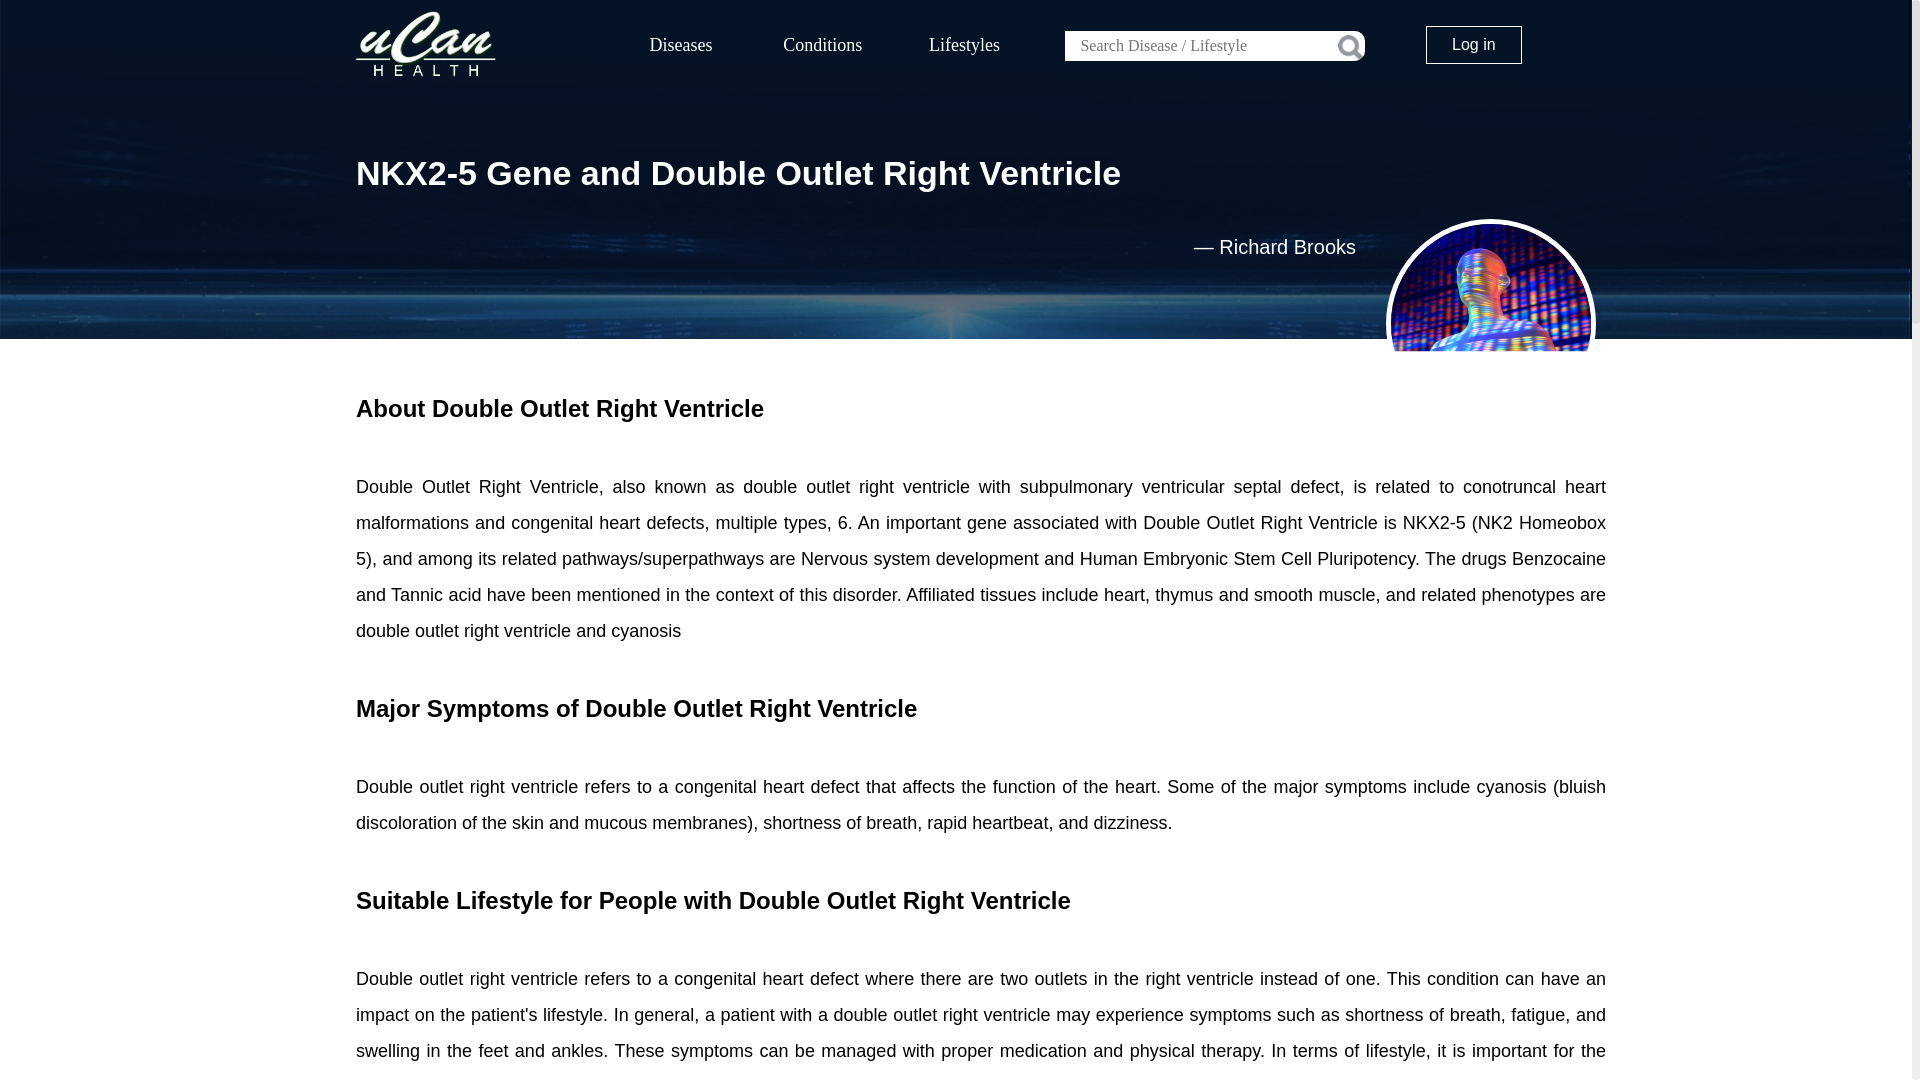 Image resolution: width=1920 pixels, height=1080 pixels. Describe the element at coordinates (1474, 44) in the screenshot. I see `Log in` at that location.